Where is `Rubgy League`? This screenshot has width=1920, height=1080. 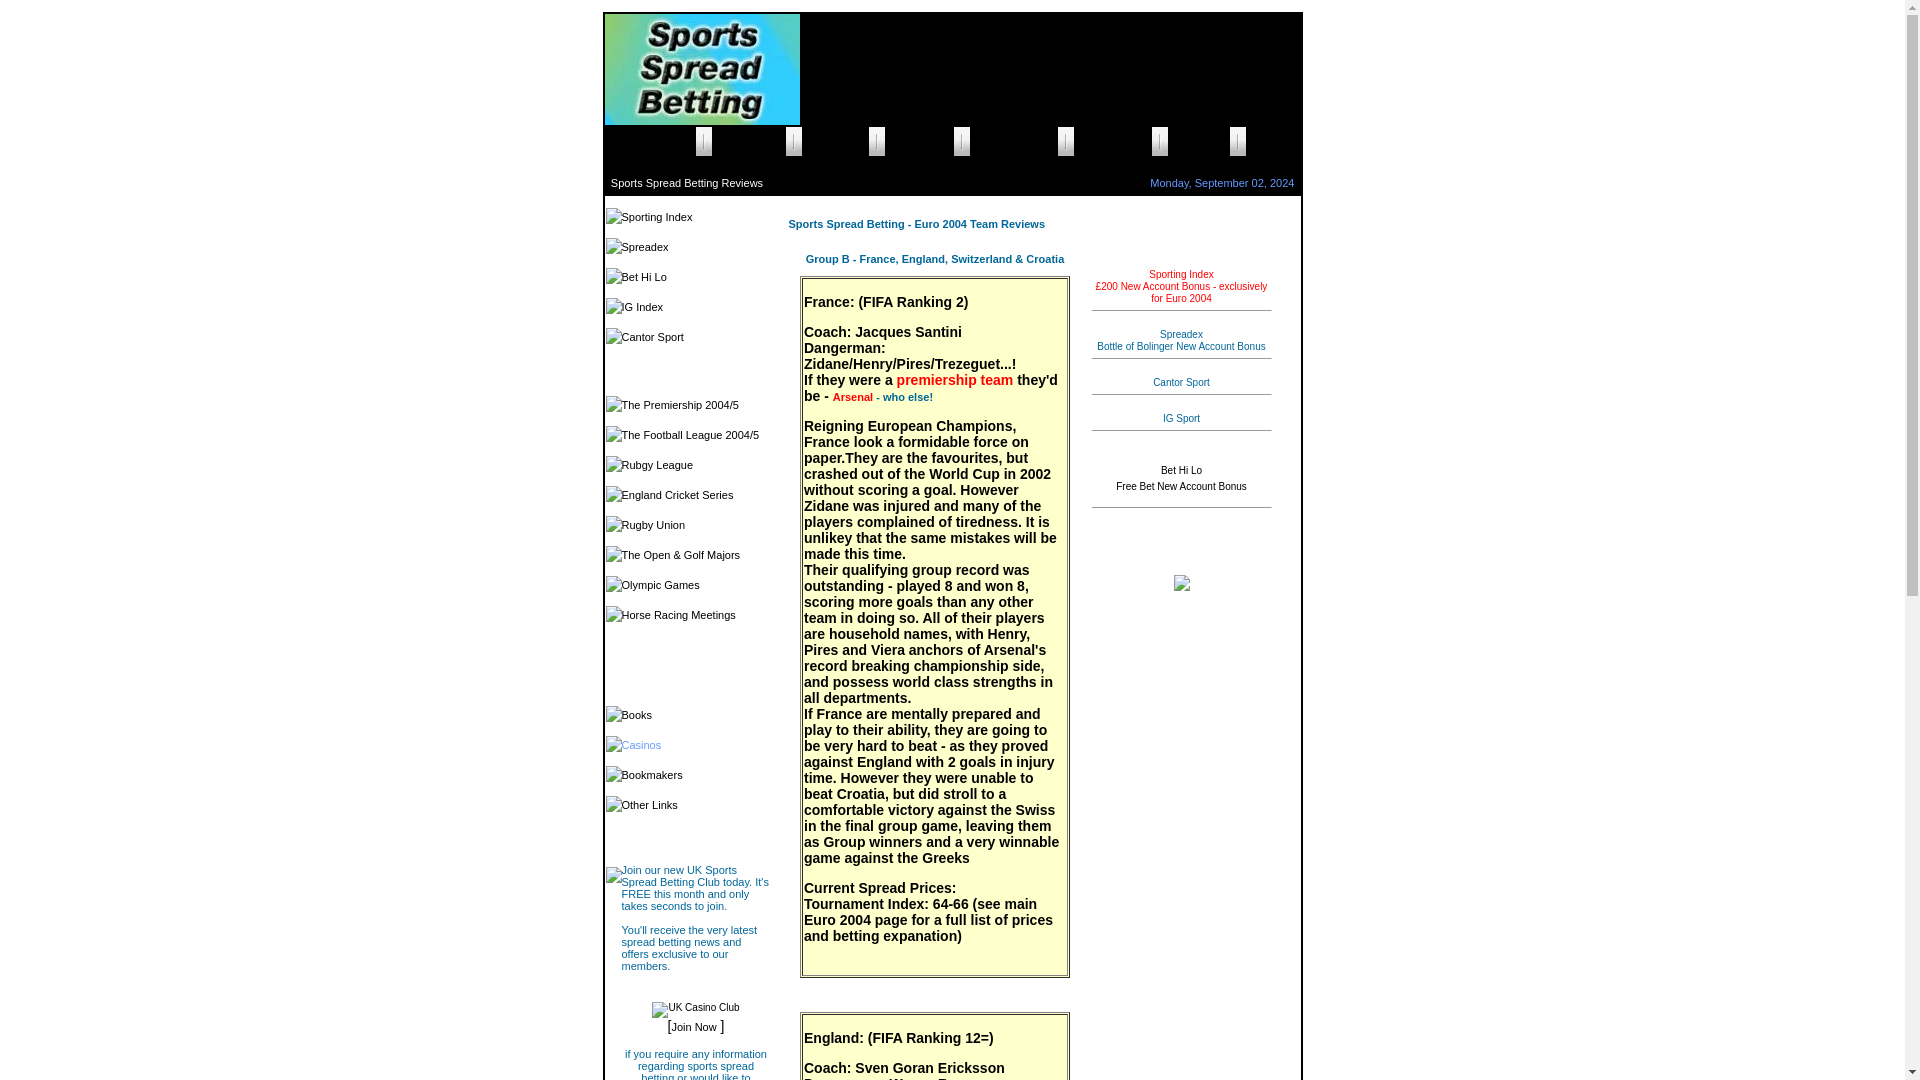
Rubgy League is located at coordinates (658, 464).